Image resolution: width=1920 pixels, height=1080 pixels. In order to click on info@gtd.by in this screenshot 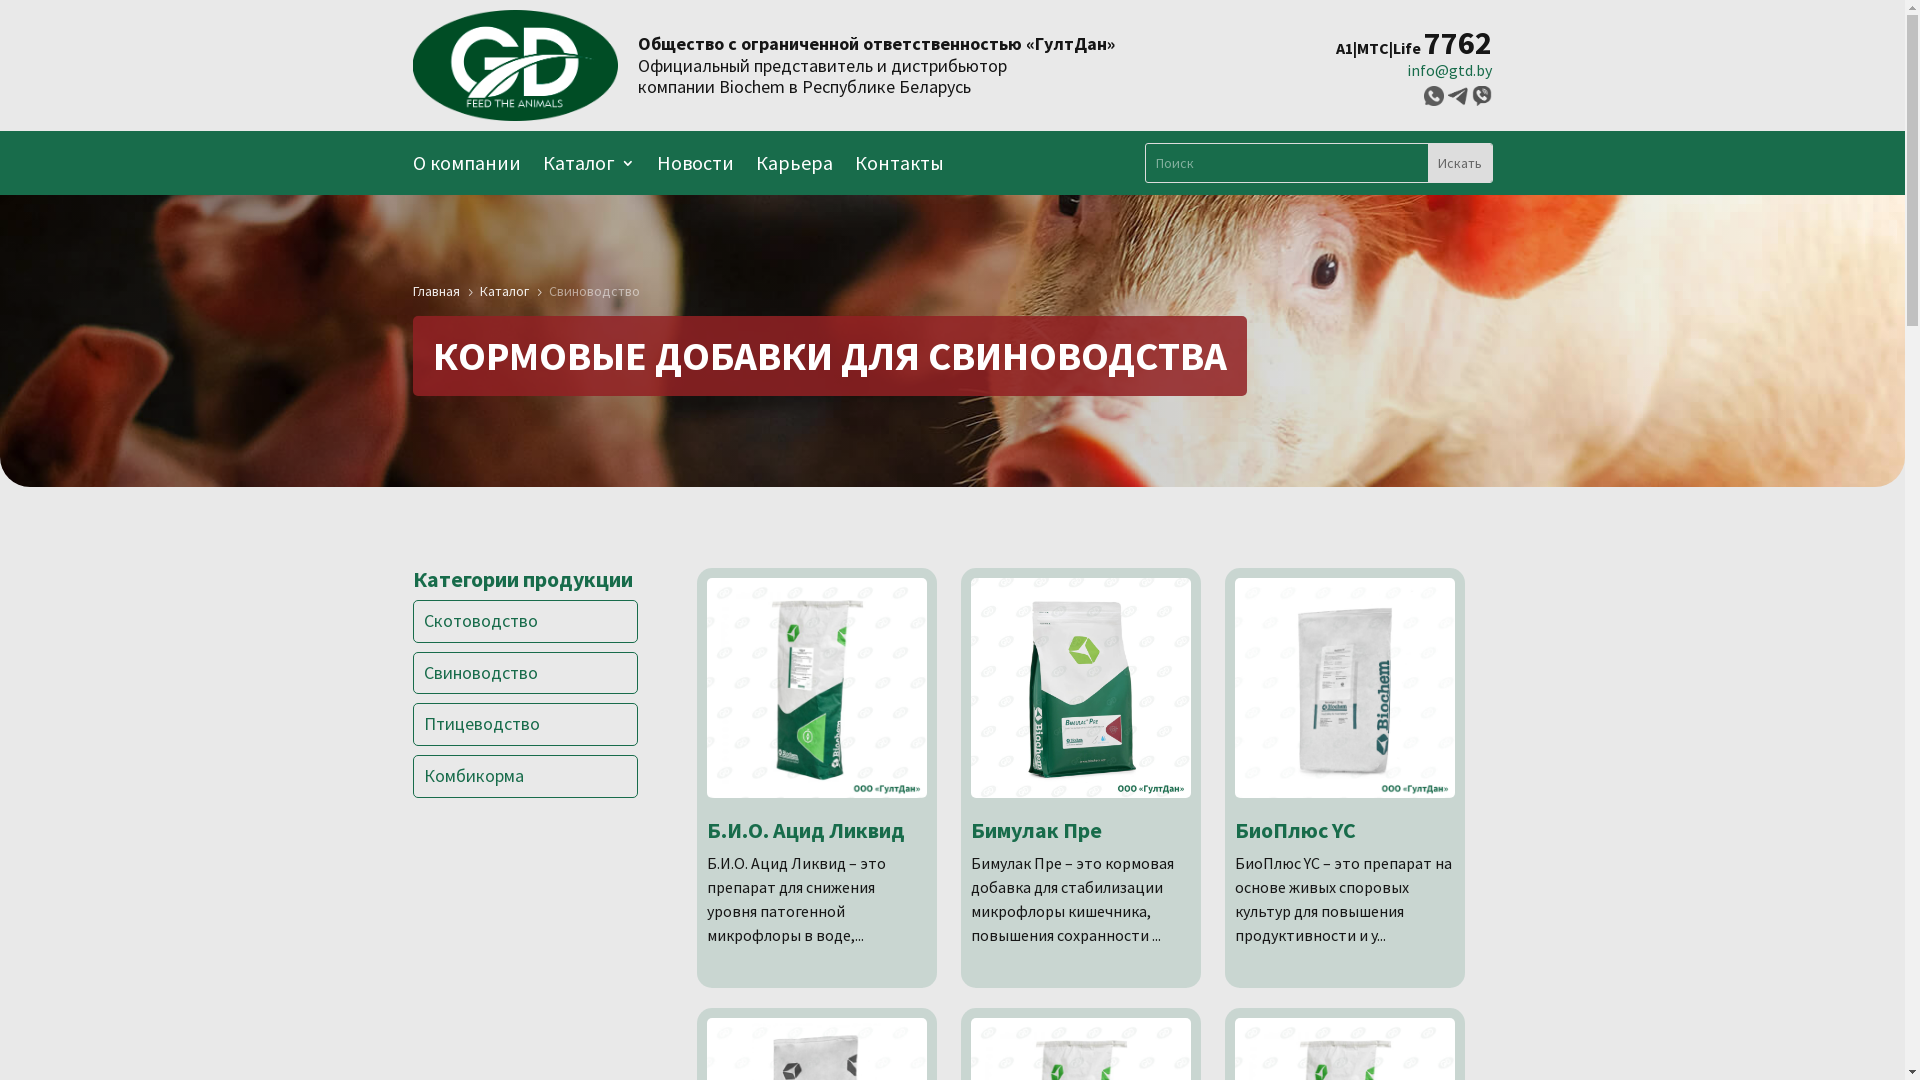, I will do `click(1450, 70)`.